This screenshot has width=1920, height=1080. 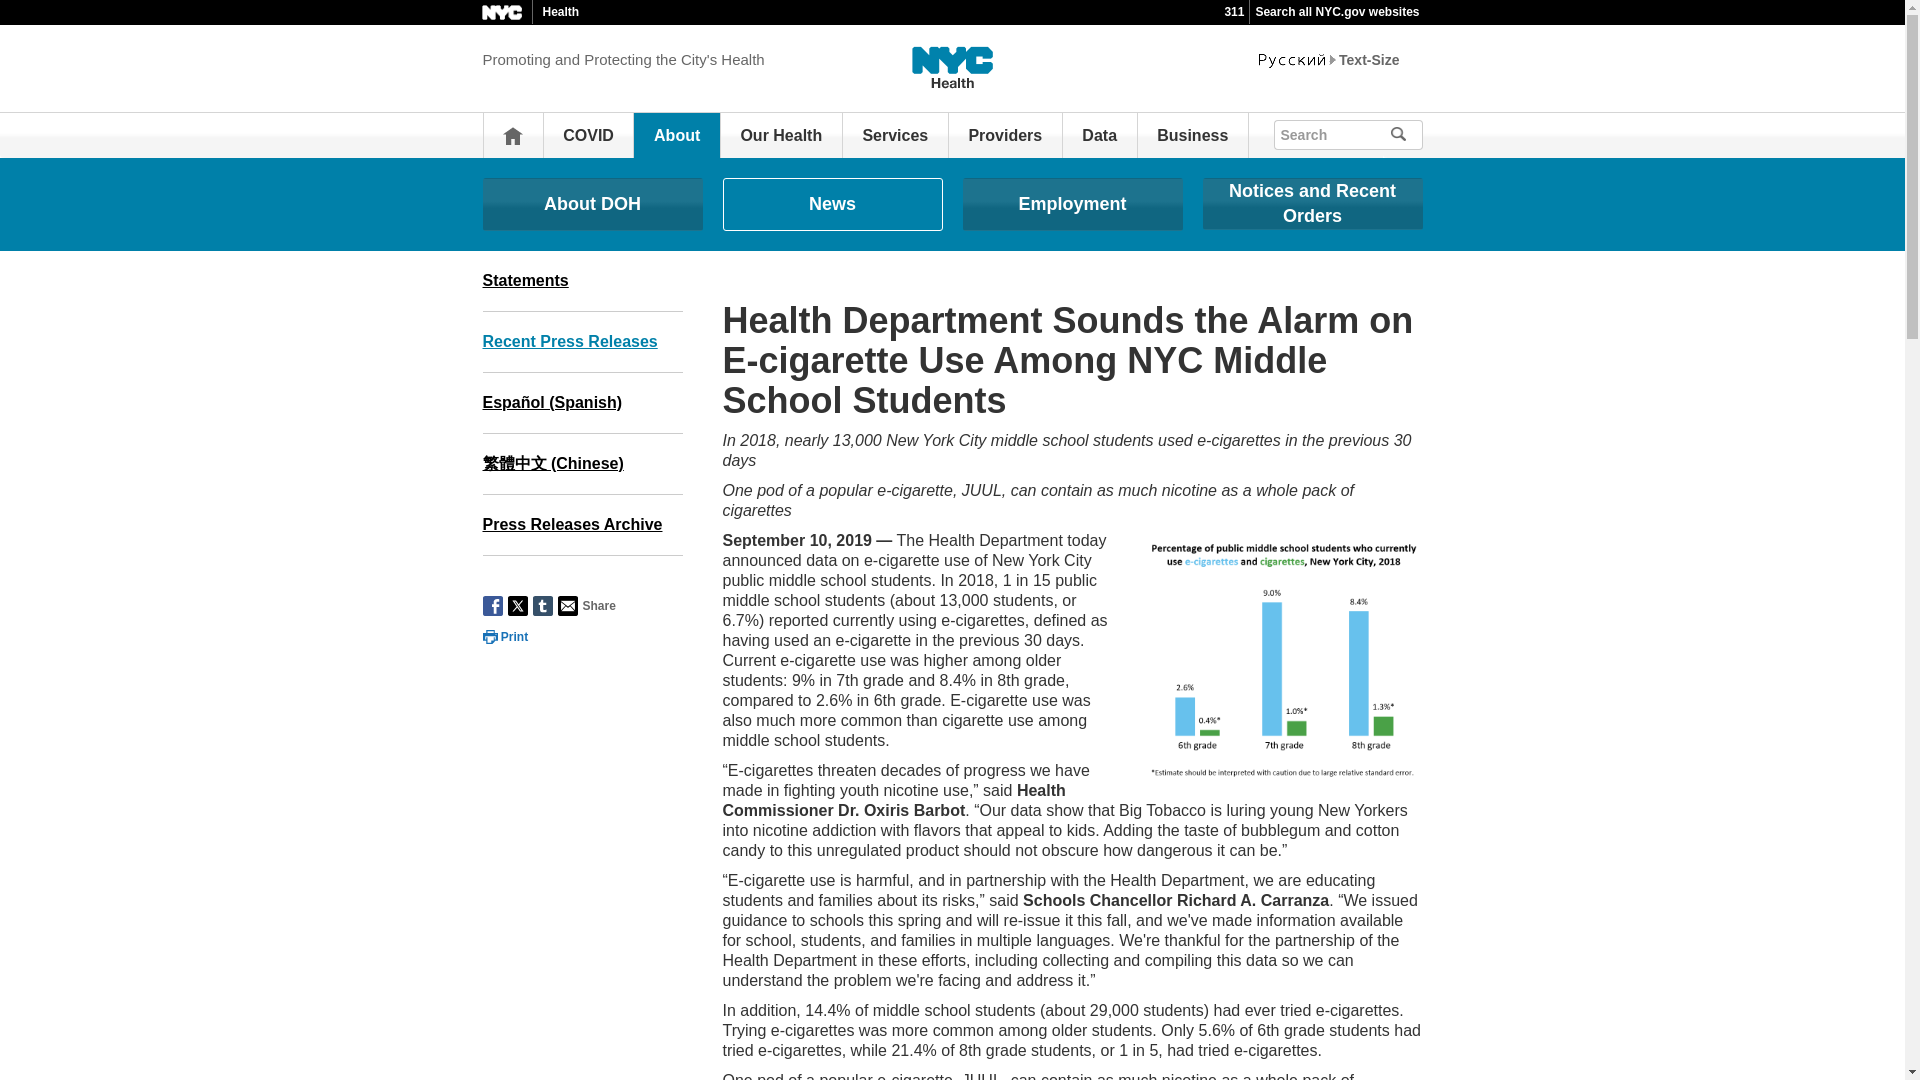 I want to click on COVID, so click(x=588, y=135).